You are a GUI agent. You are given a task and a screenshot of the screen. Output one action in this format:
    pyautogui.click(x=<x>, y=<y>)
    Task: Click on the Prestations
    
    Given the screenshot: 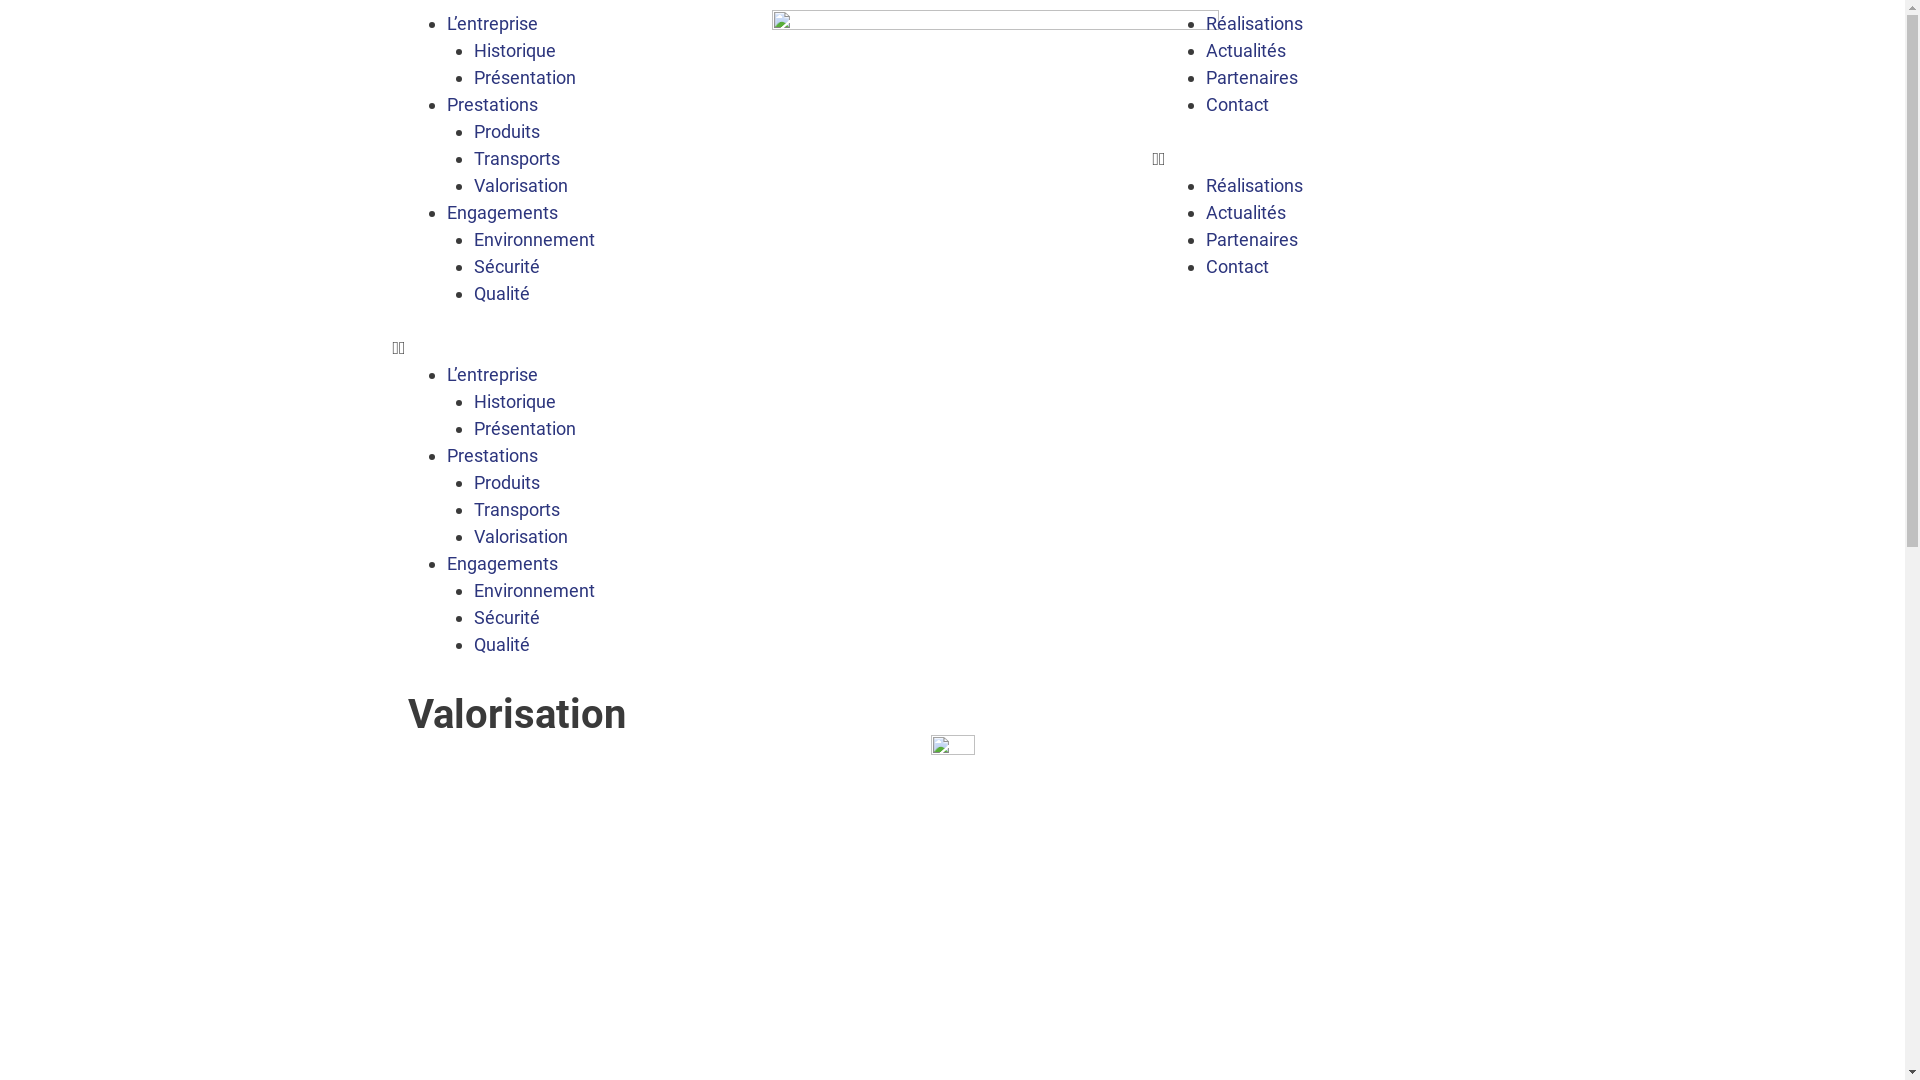 What is the action you would take?
    pyautogui.click(x=492, y=456)
    